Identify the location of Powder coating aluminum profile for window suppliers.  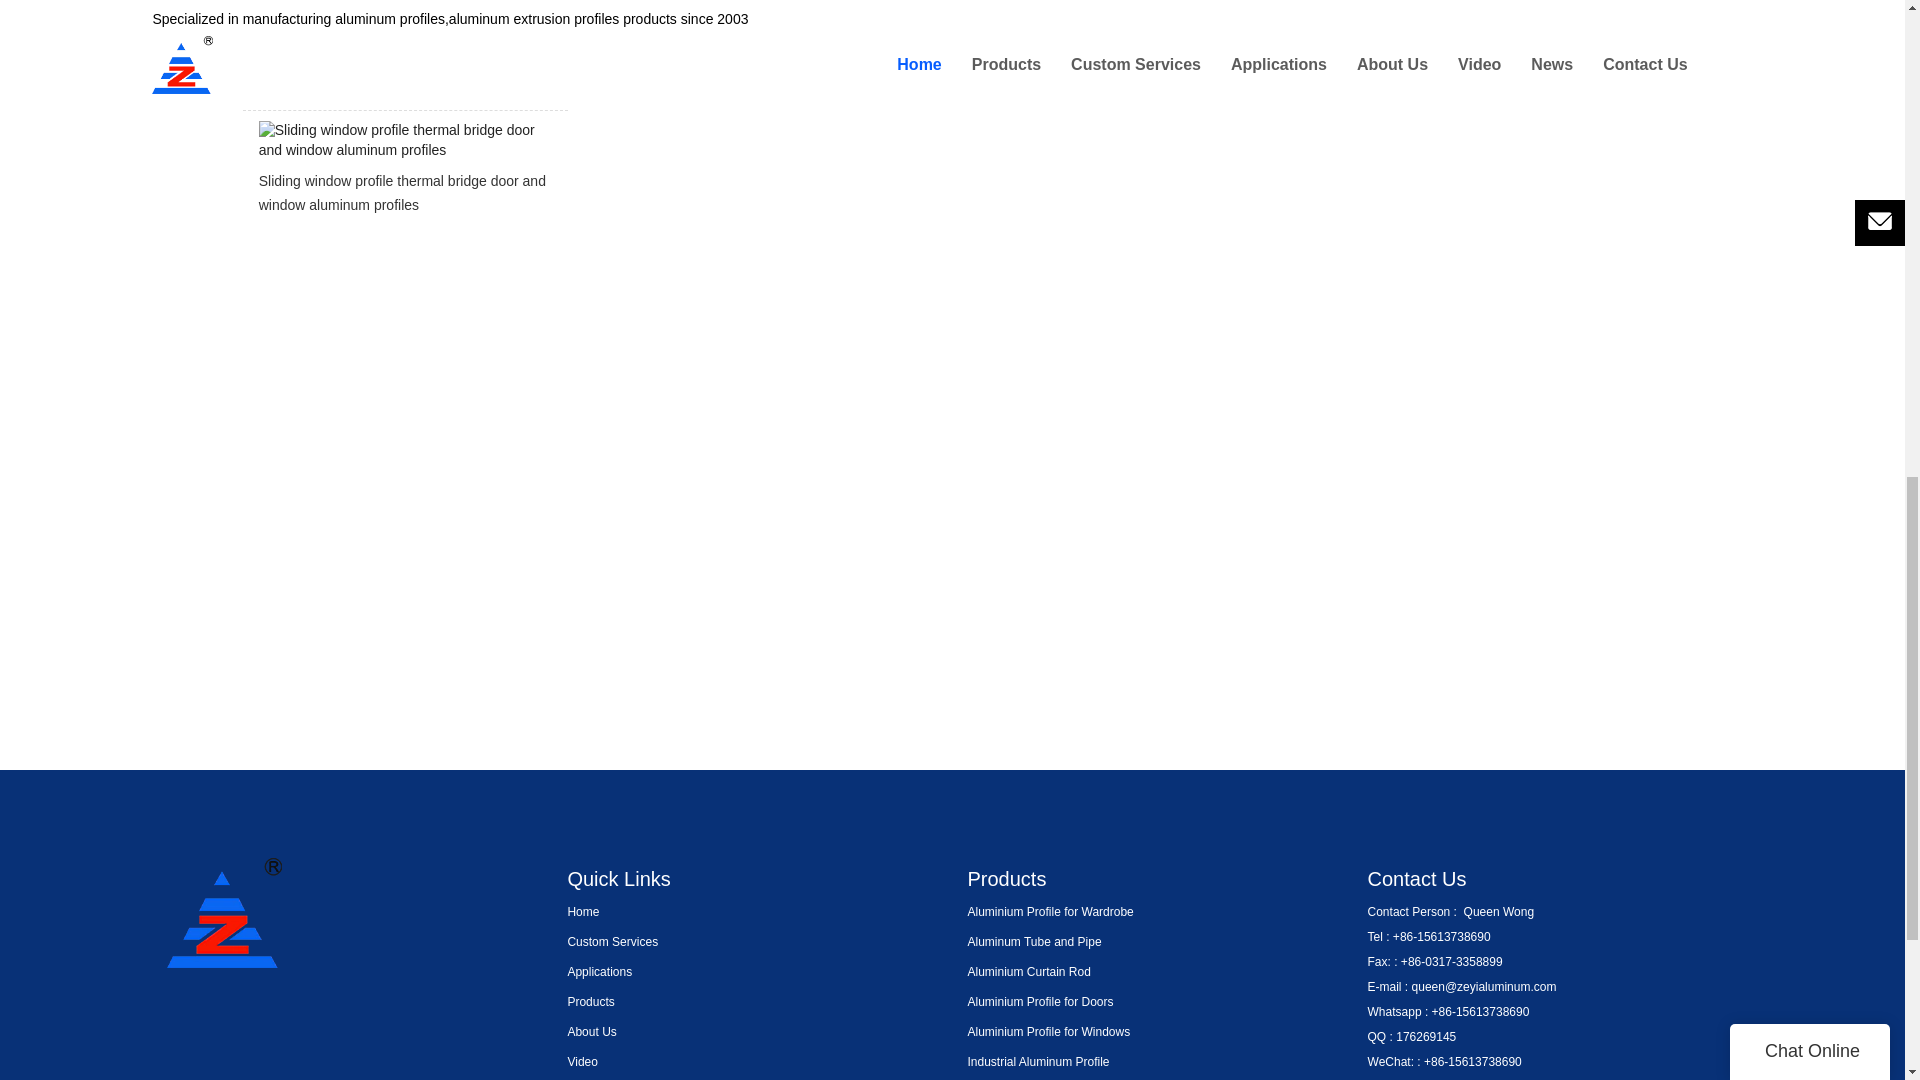
(404, 58).